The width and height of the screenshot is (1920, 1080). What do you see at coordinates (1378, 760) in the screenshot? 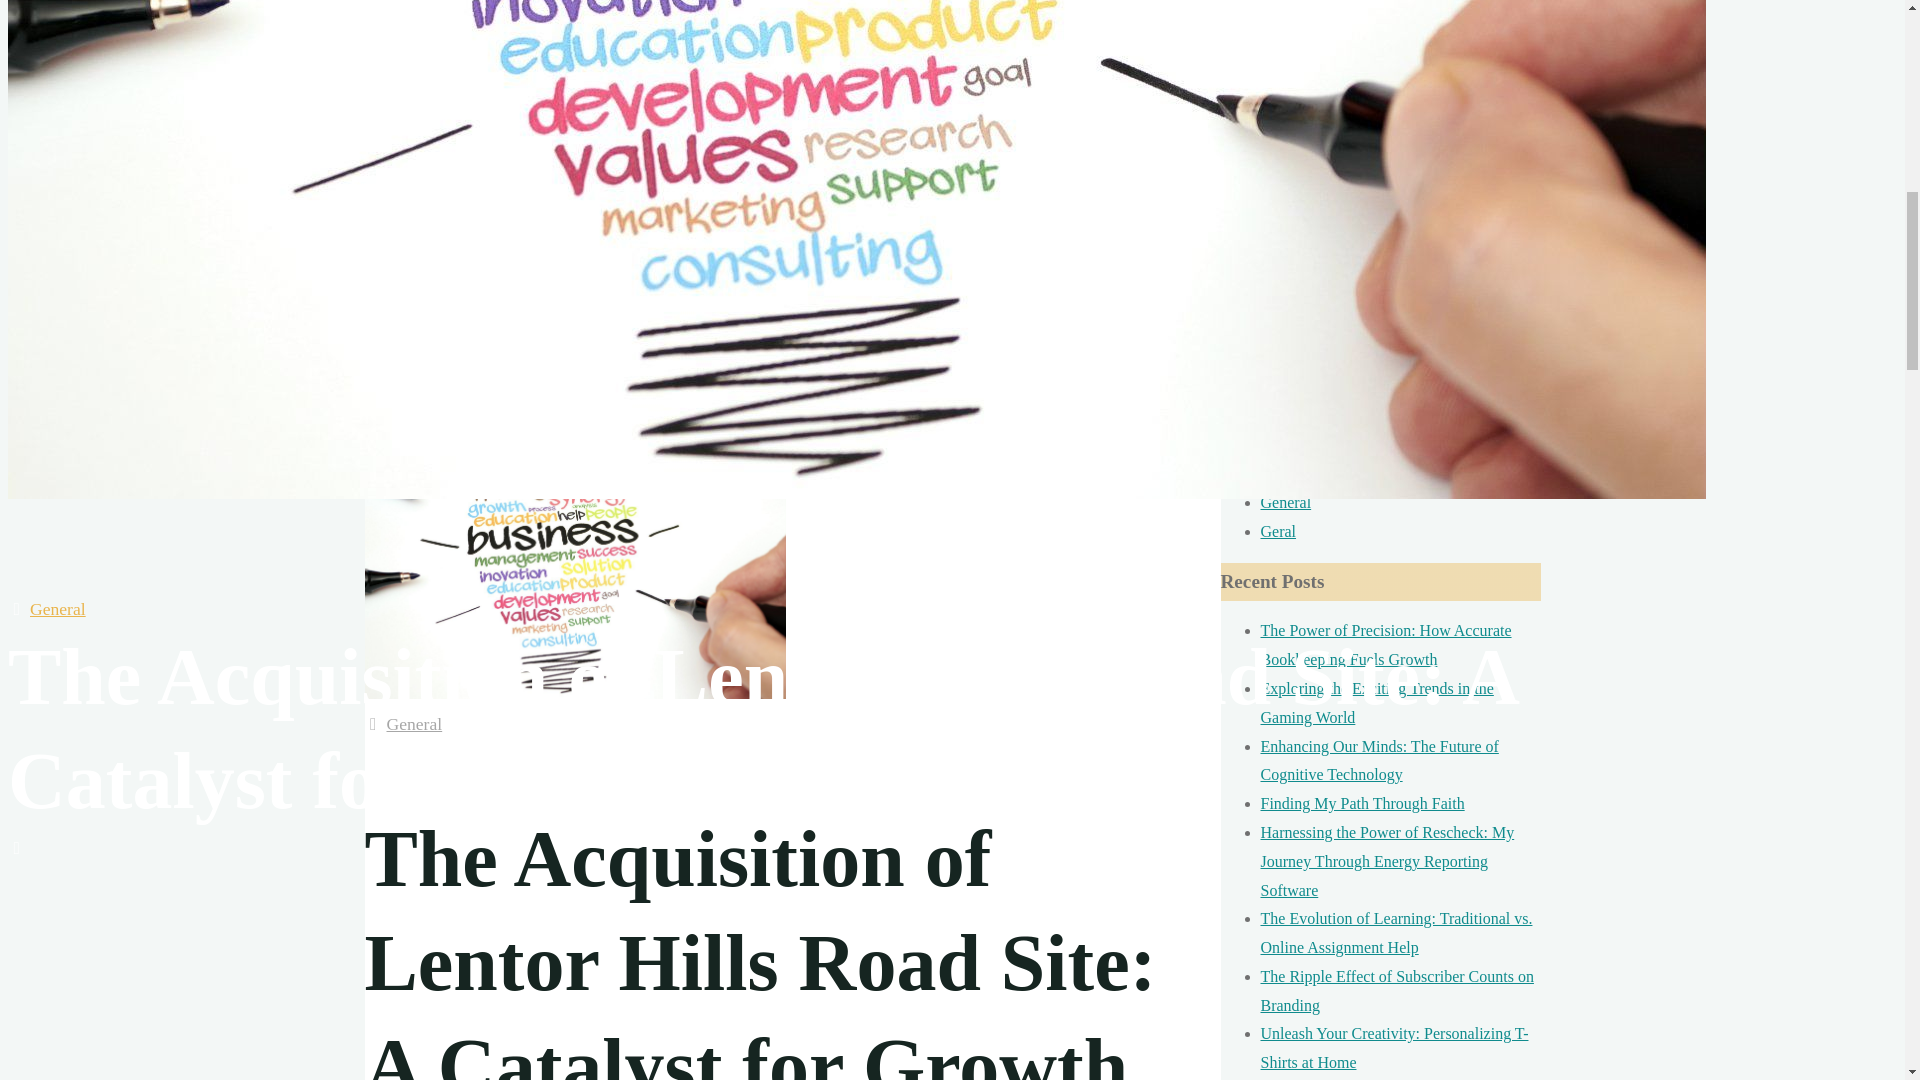
I see `Enhancing Our Minds: The Future of Cognitive Technology` at bounding box center [1378, 760].